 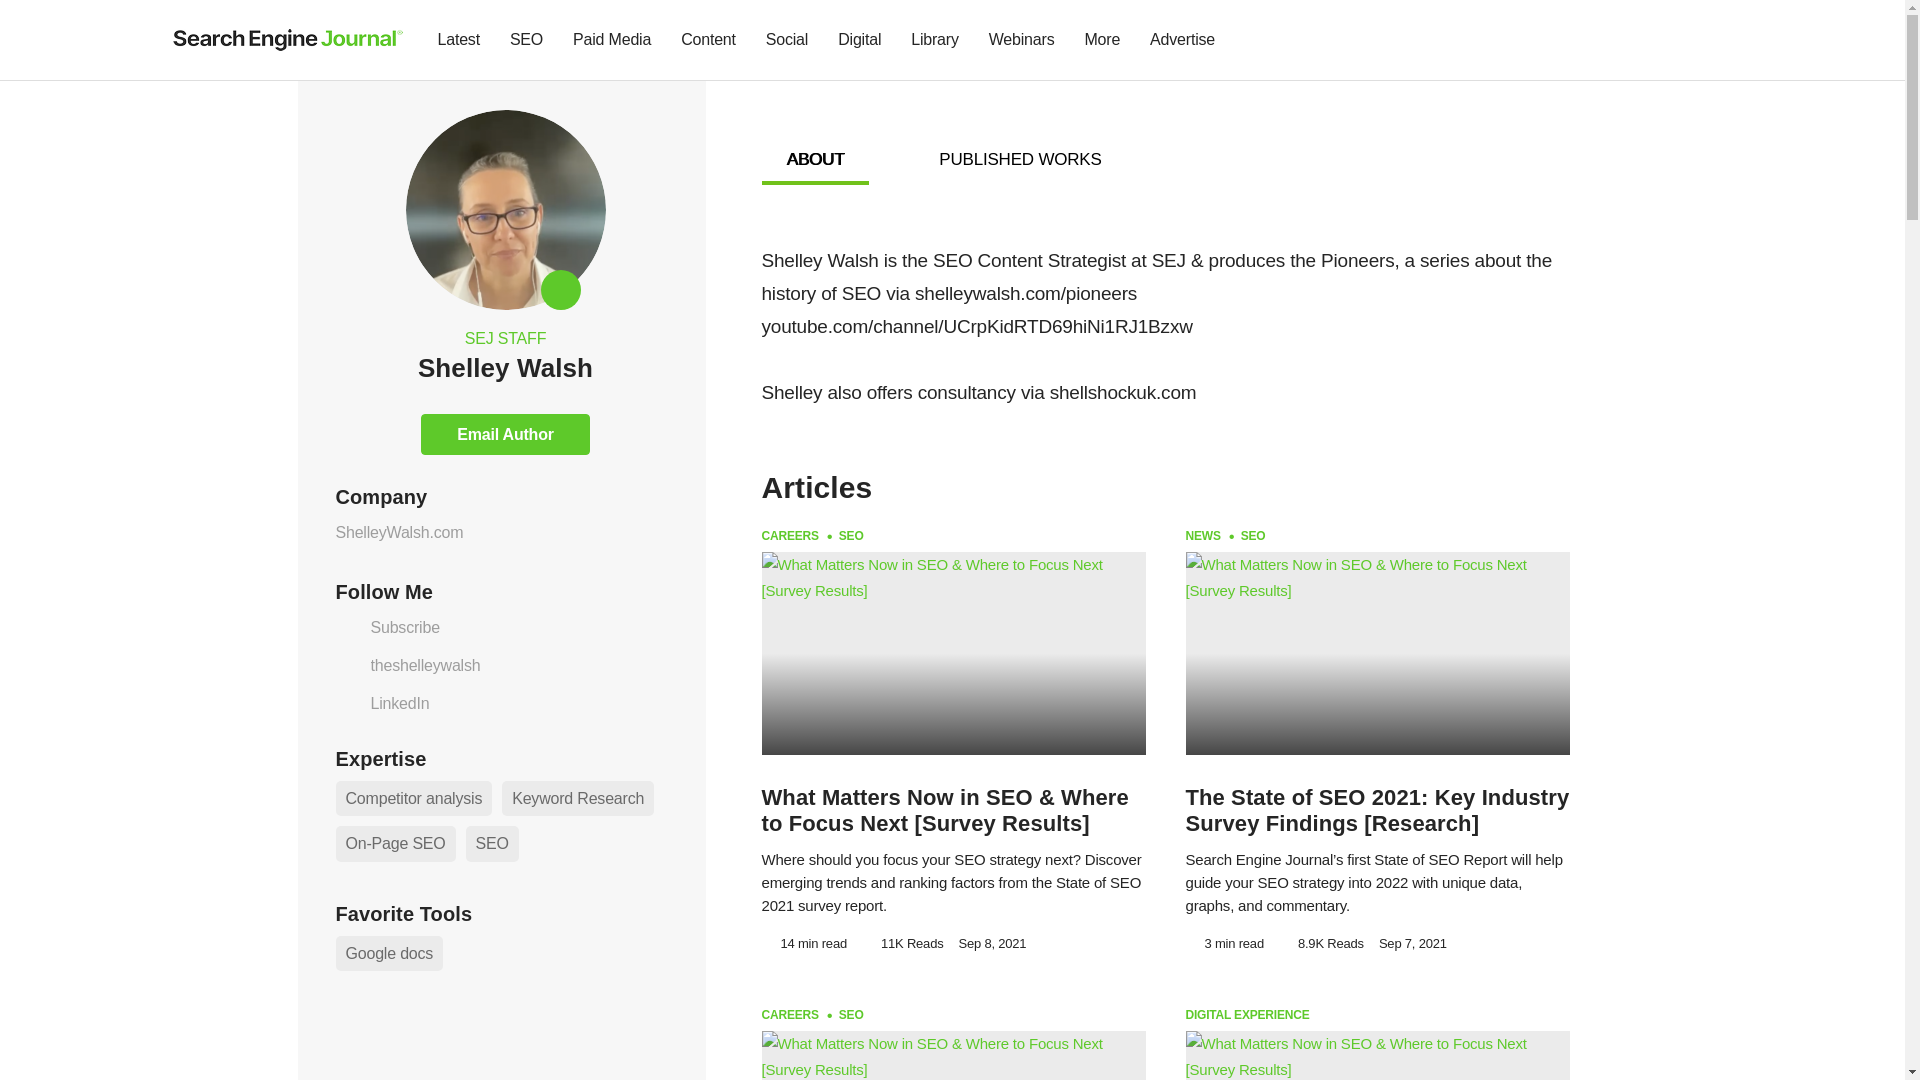 I want to click on Click to View, so click(x=492, y=843).